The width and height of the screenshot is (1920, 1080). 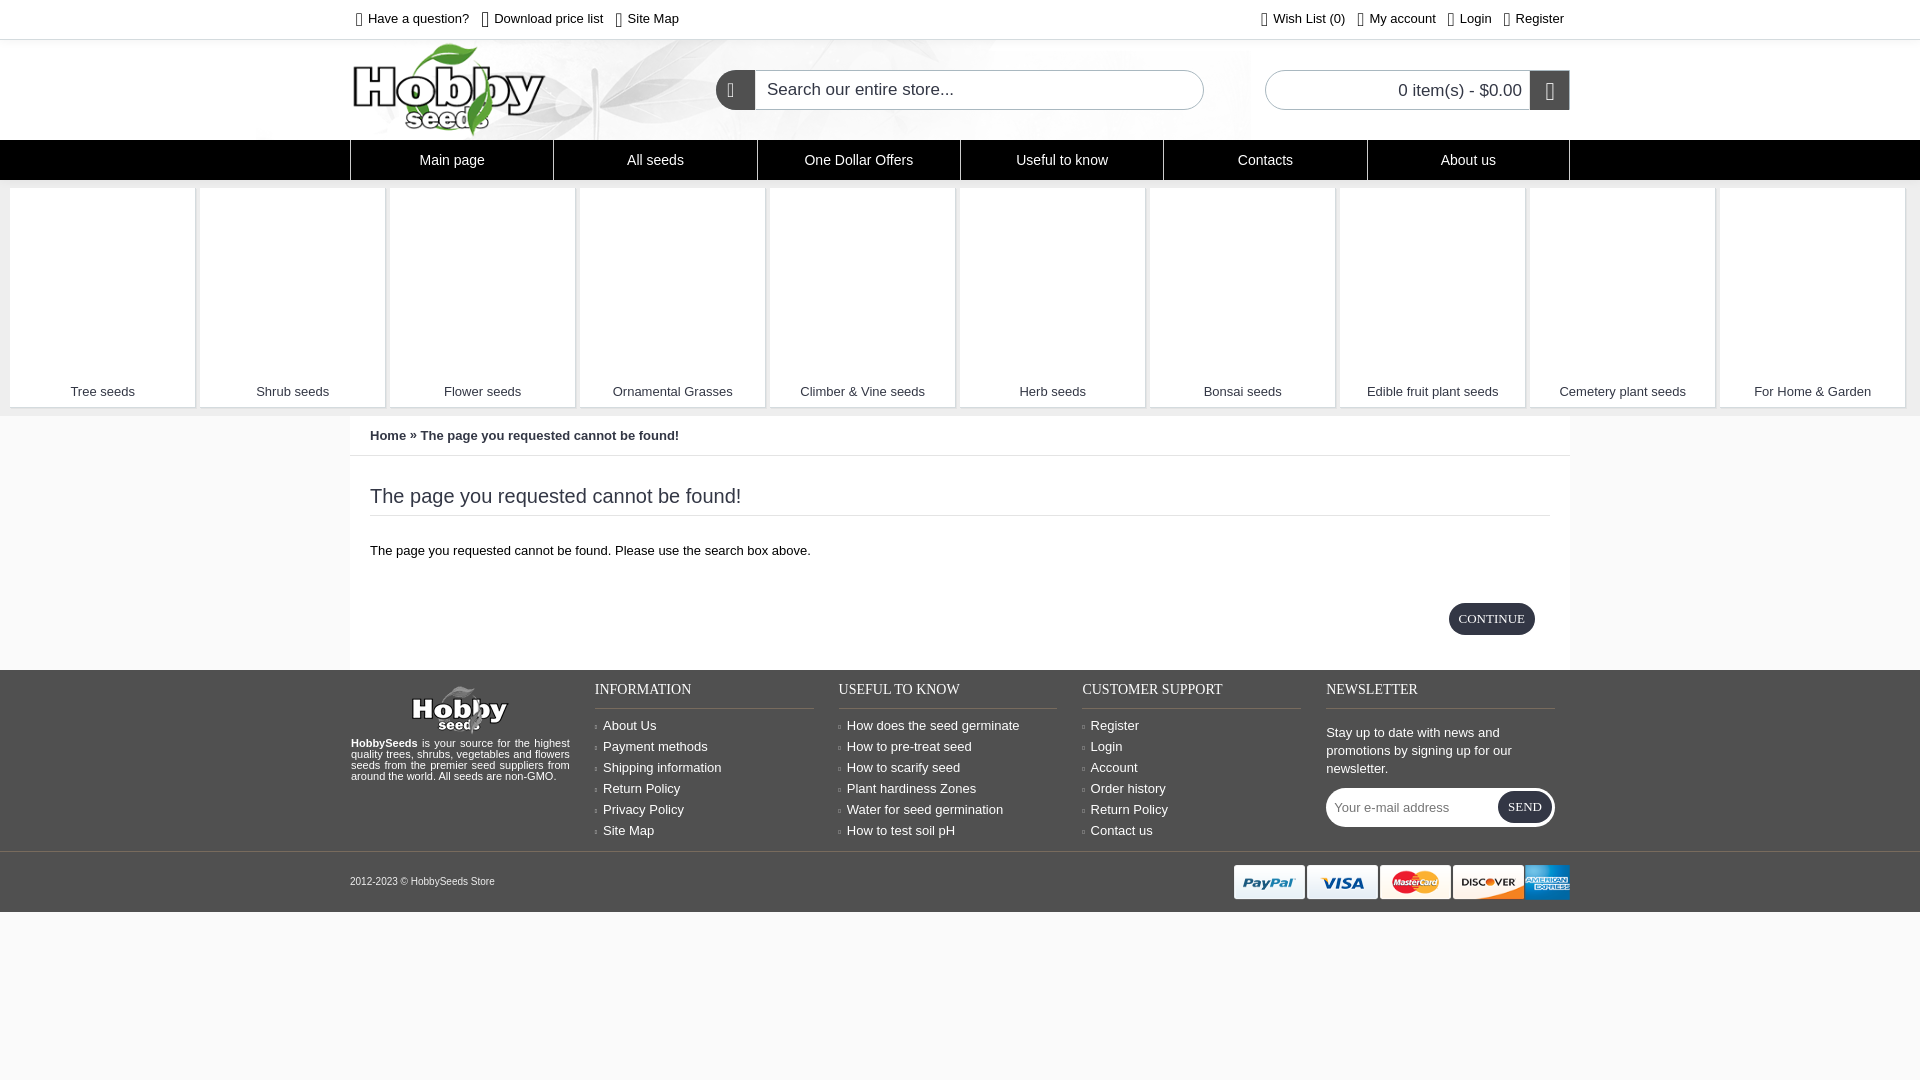 What do you see at coordinates (672, 280) in the screenshot?
I see `Ornamental Grasses` at bounding box center [672, 280].